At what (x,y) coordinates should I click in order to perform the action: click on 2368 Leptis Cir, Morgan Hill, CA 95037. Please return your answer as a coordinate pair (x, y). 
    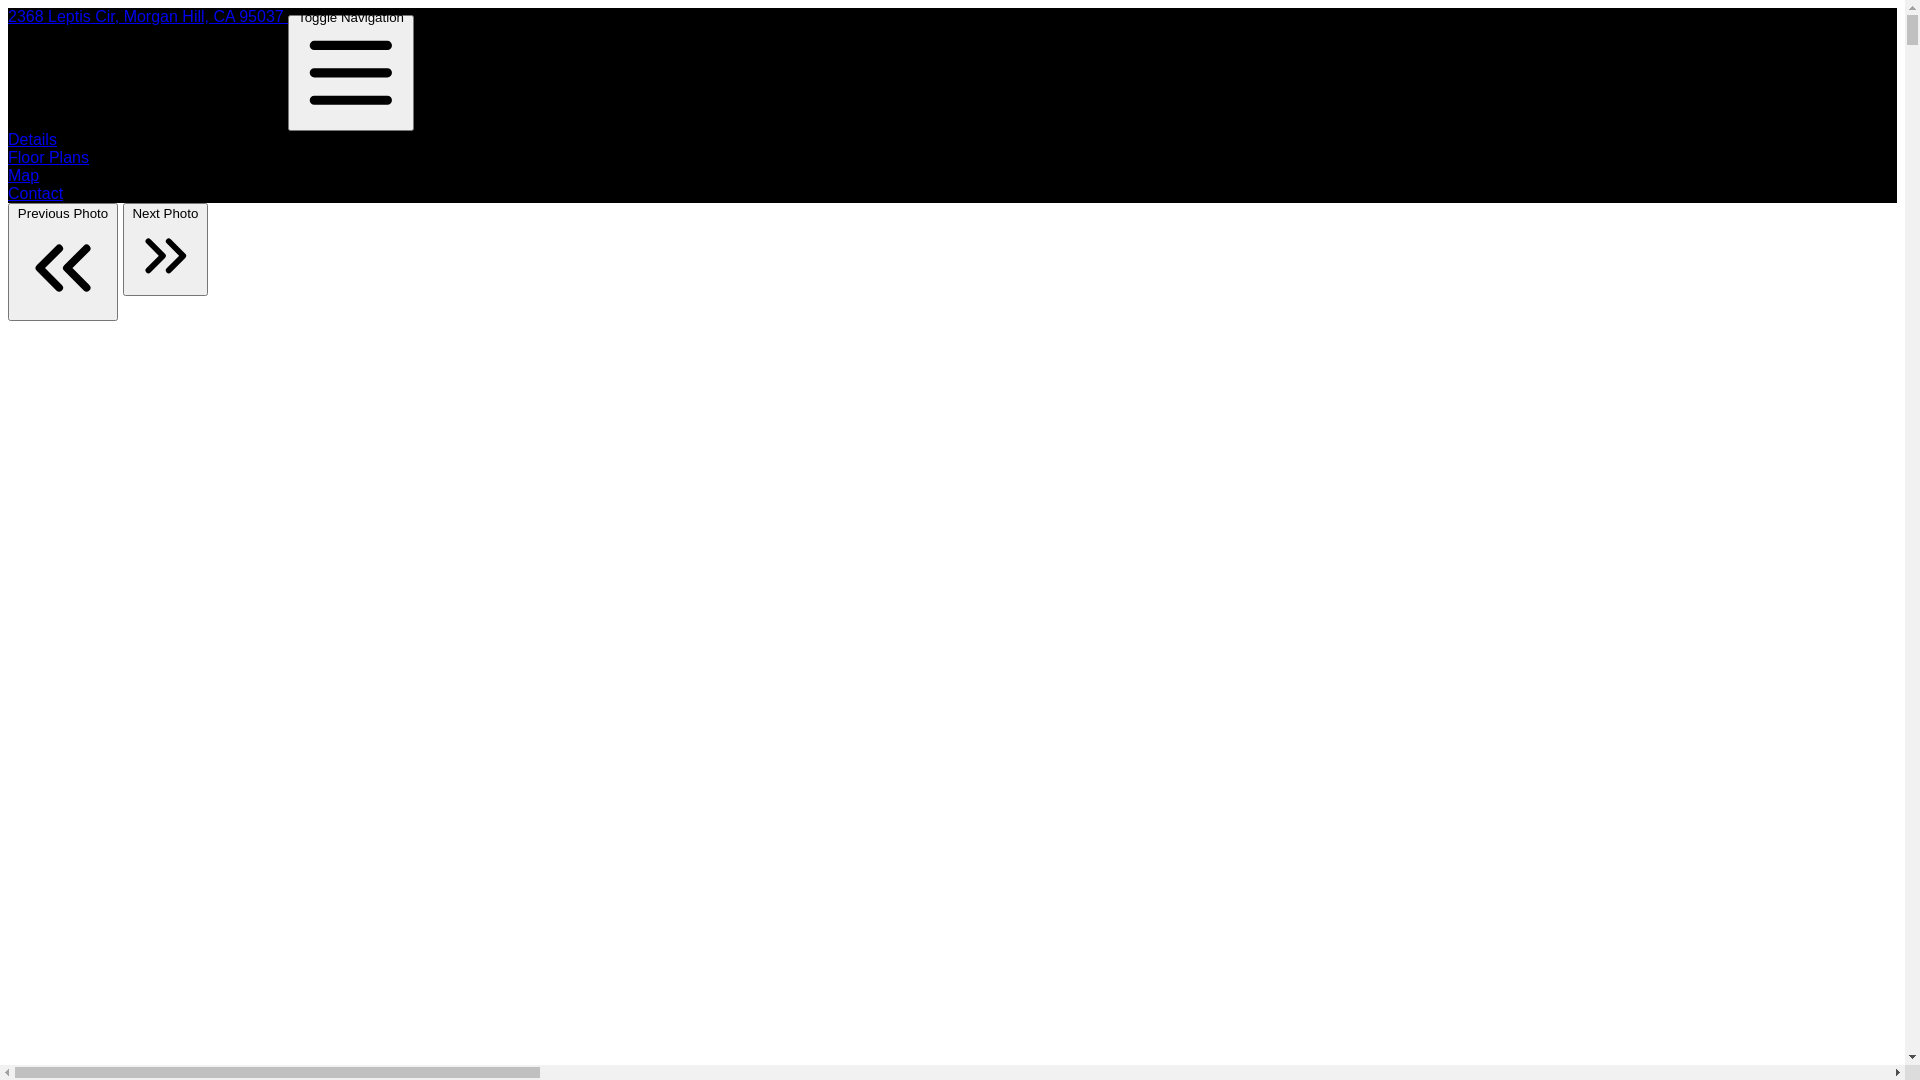
    Looking at the image, I should click on (148, 16).